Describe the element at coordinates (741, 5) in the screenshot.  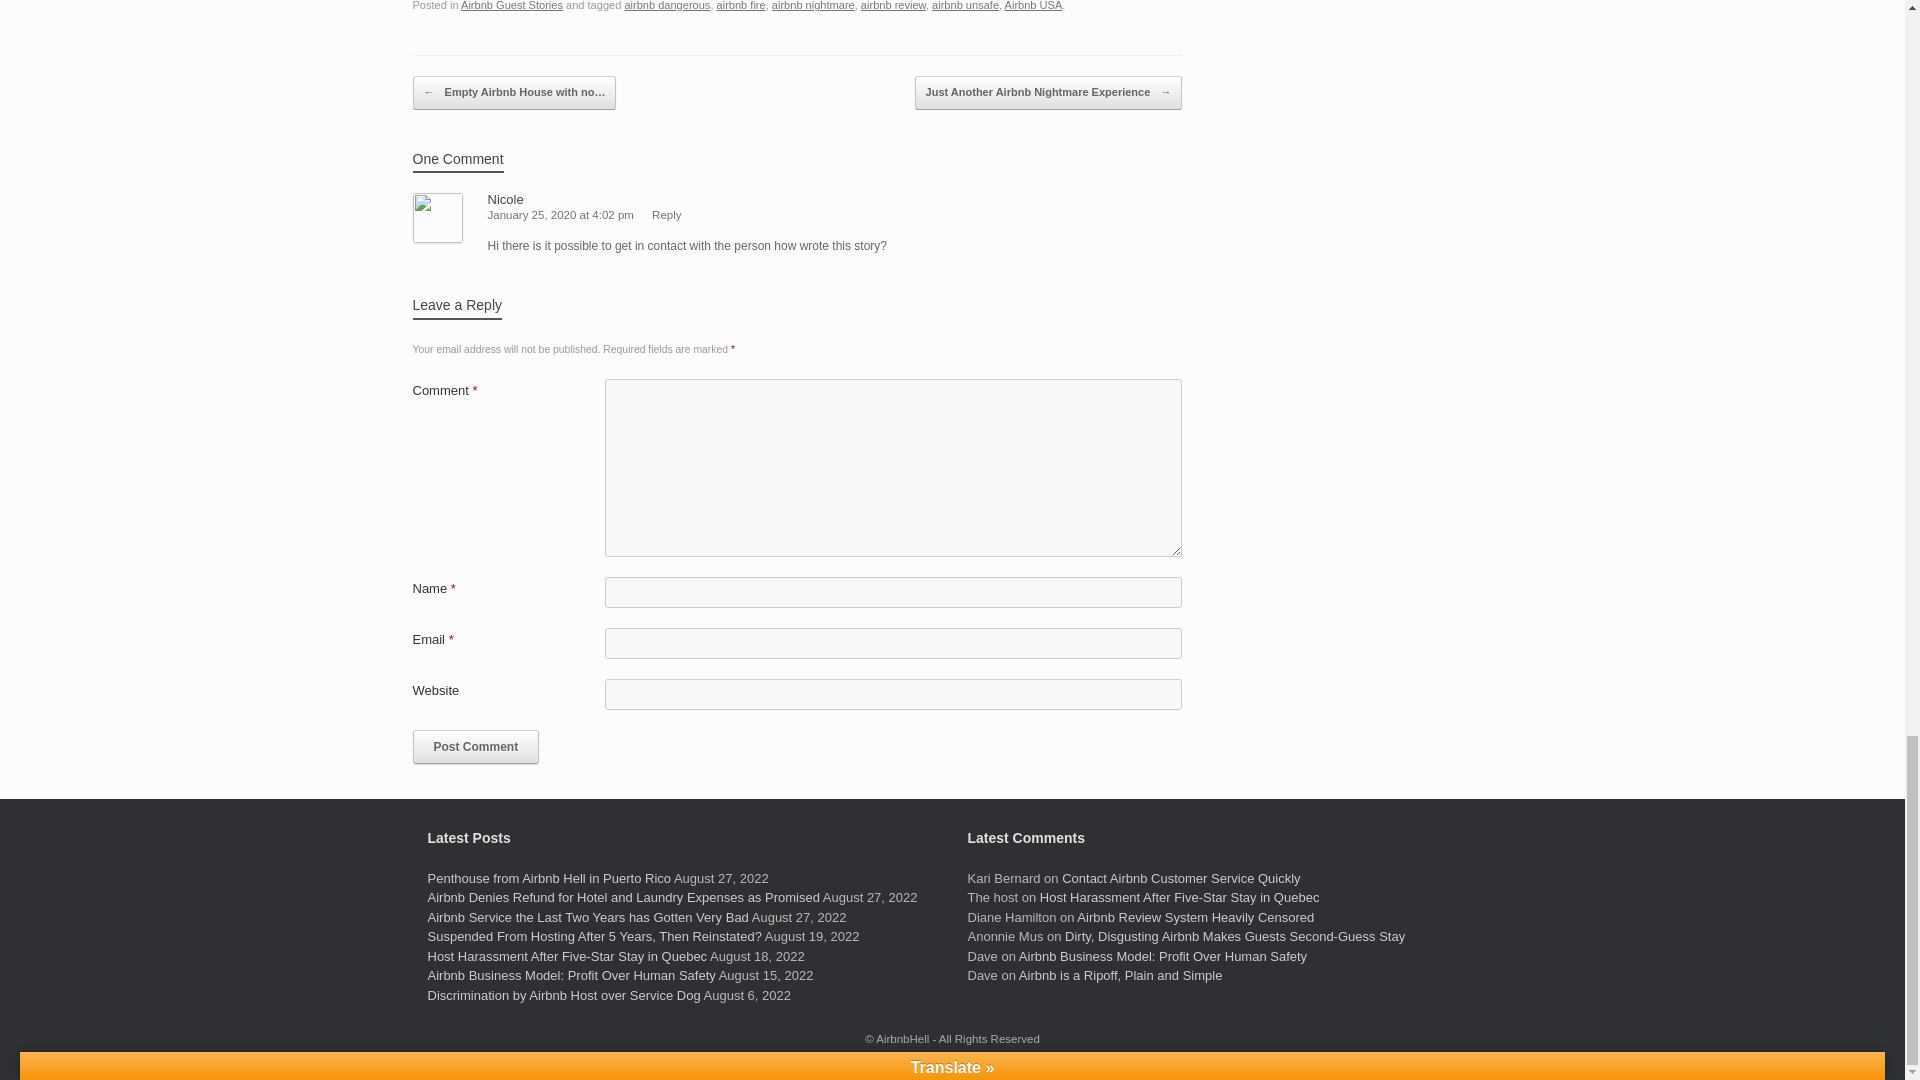
I see `airbnb fire` at that location.